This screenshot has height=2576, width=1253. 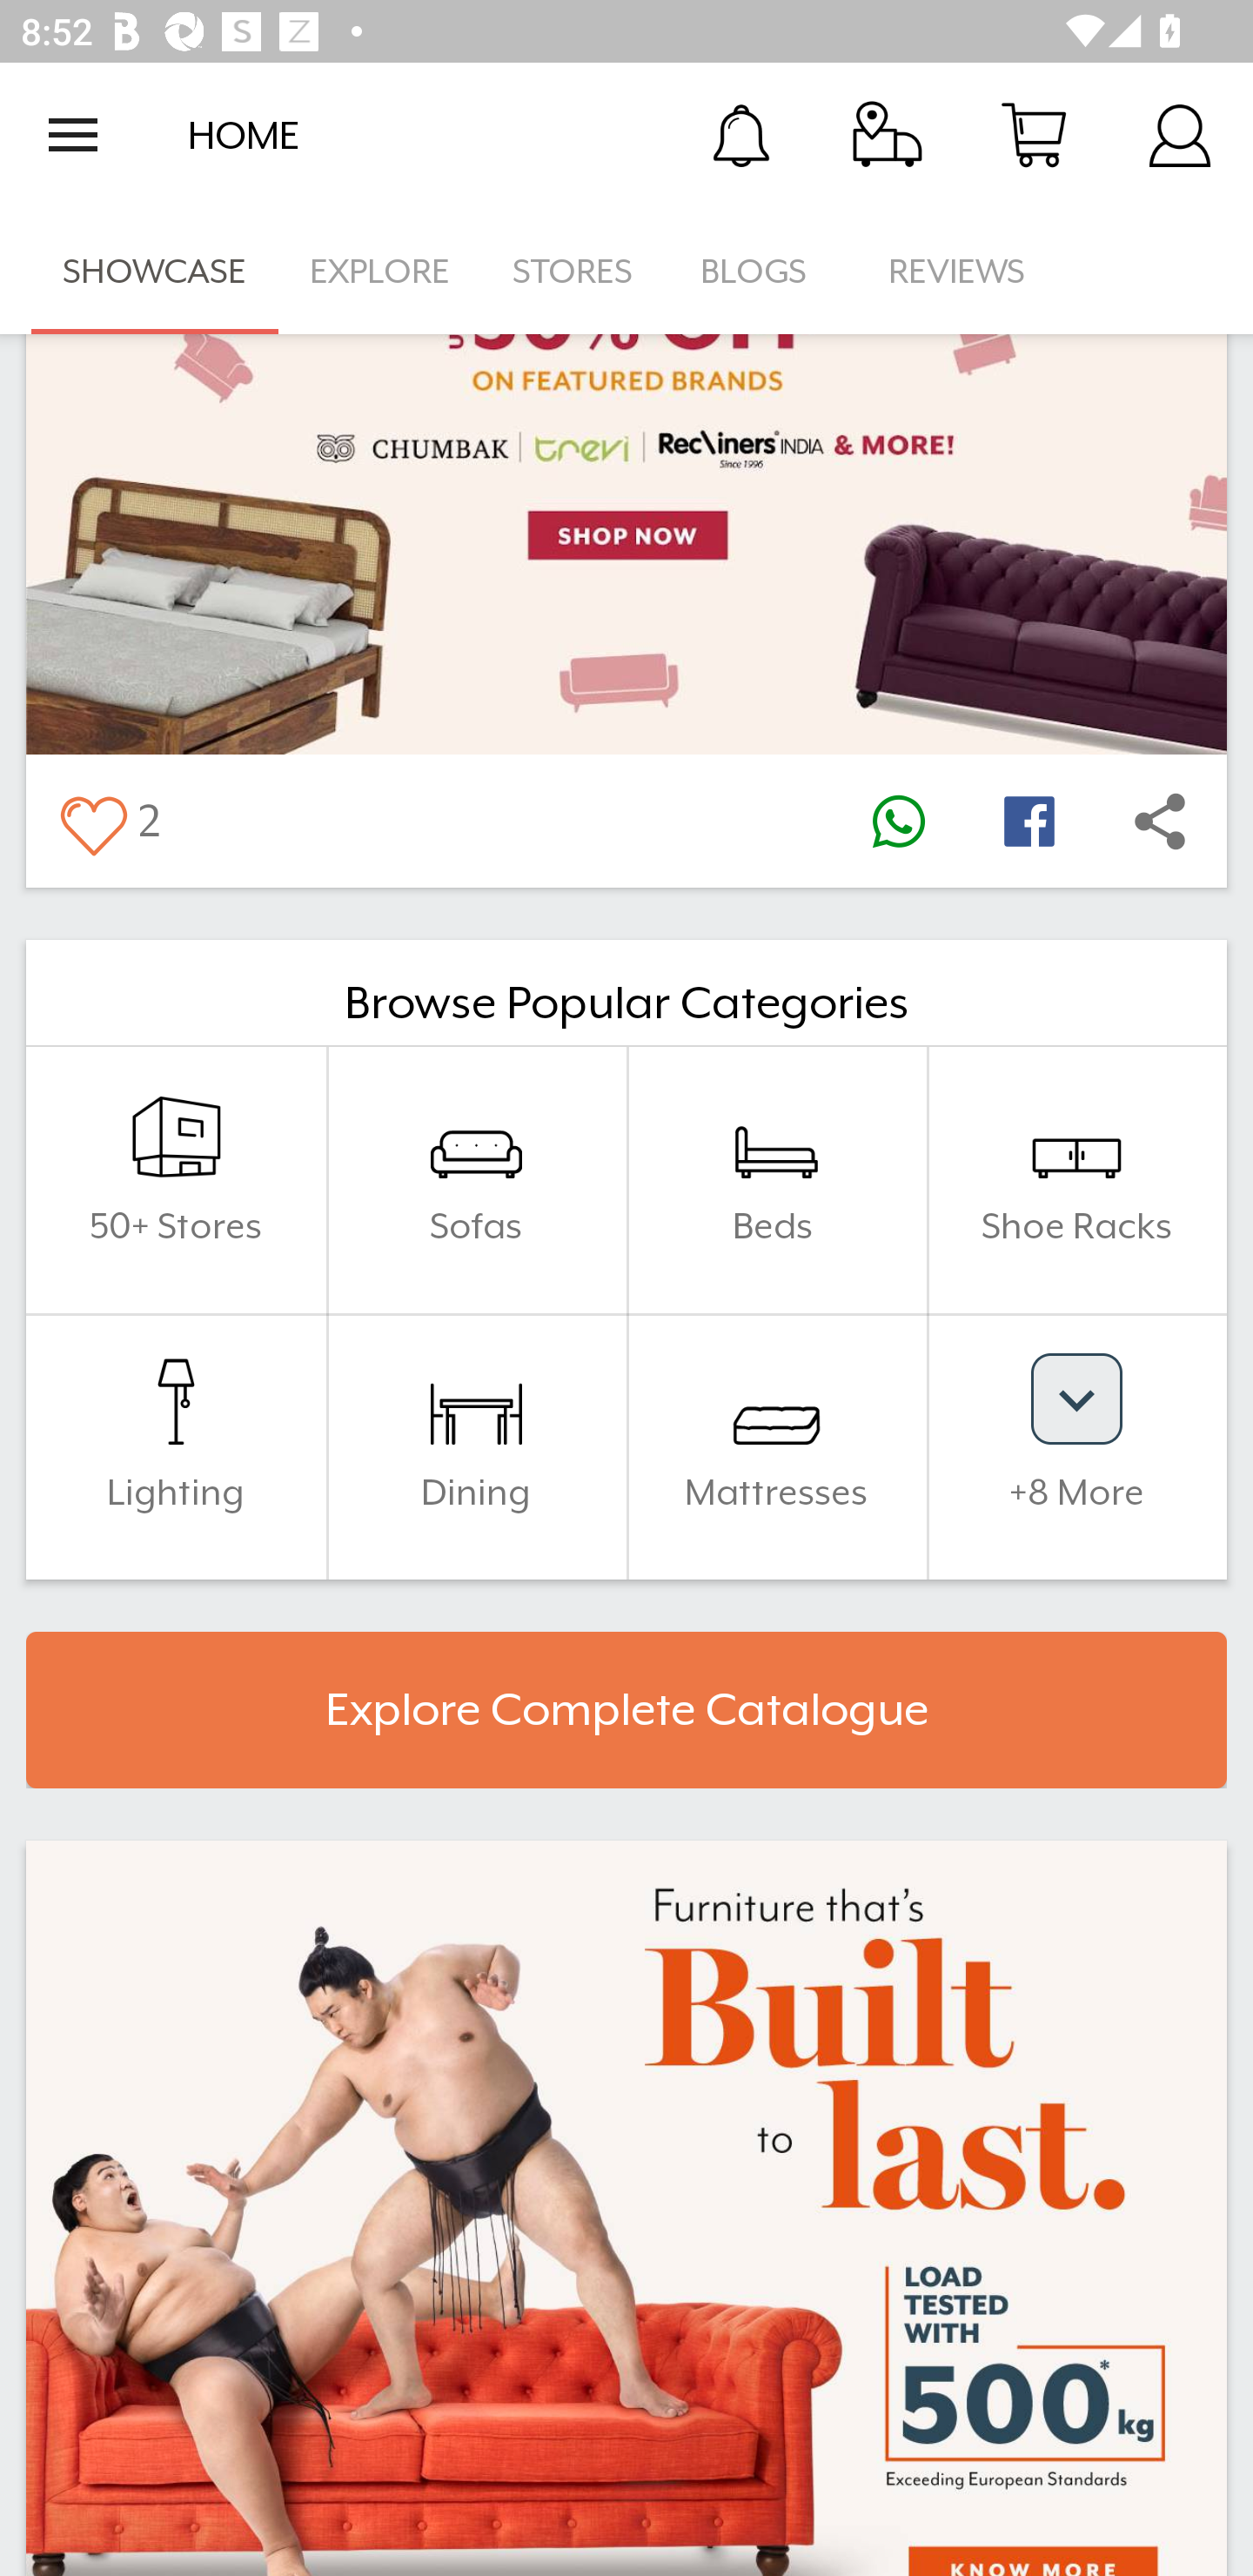 What do you see at coordinates (176, 1179) in the screenshot?
I see `50+ Stores` at bounding box center [176, 1179].